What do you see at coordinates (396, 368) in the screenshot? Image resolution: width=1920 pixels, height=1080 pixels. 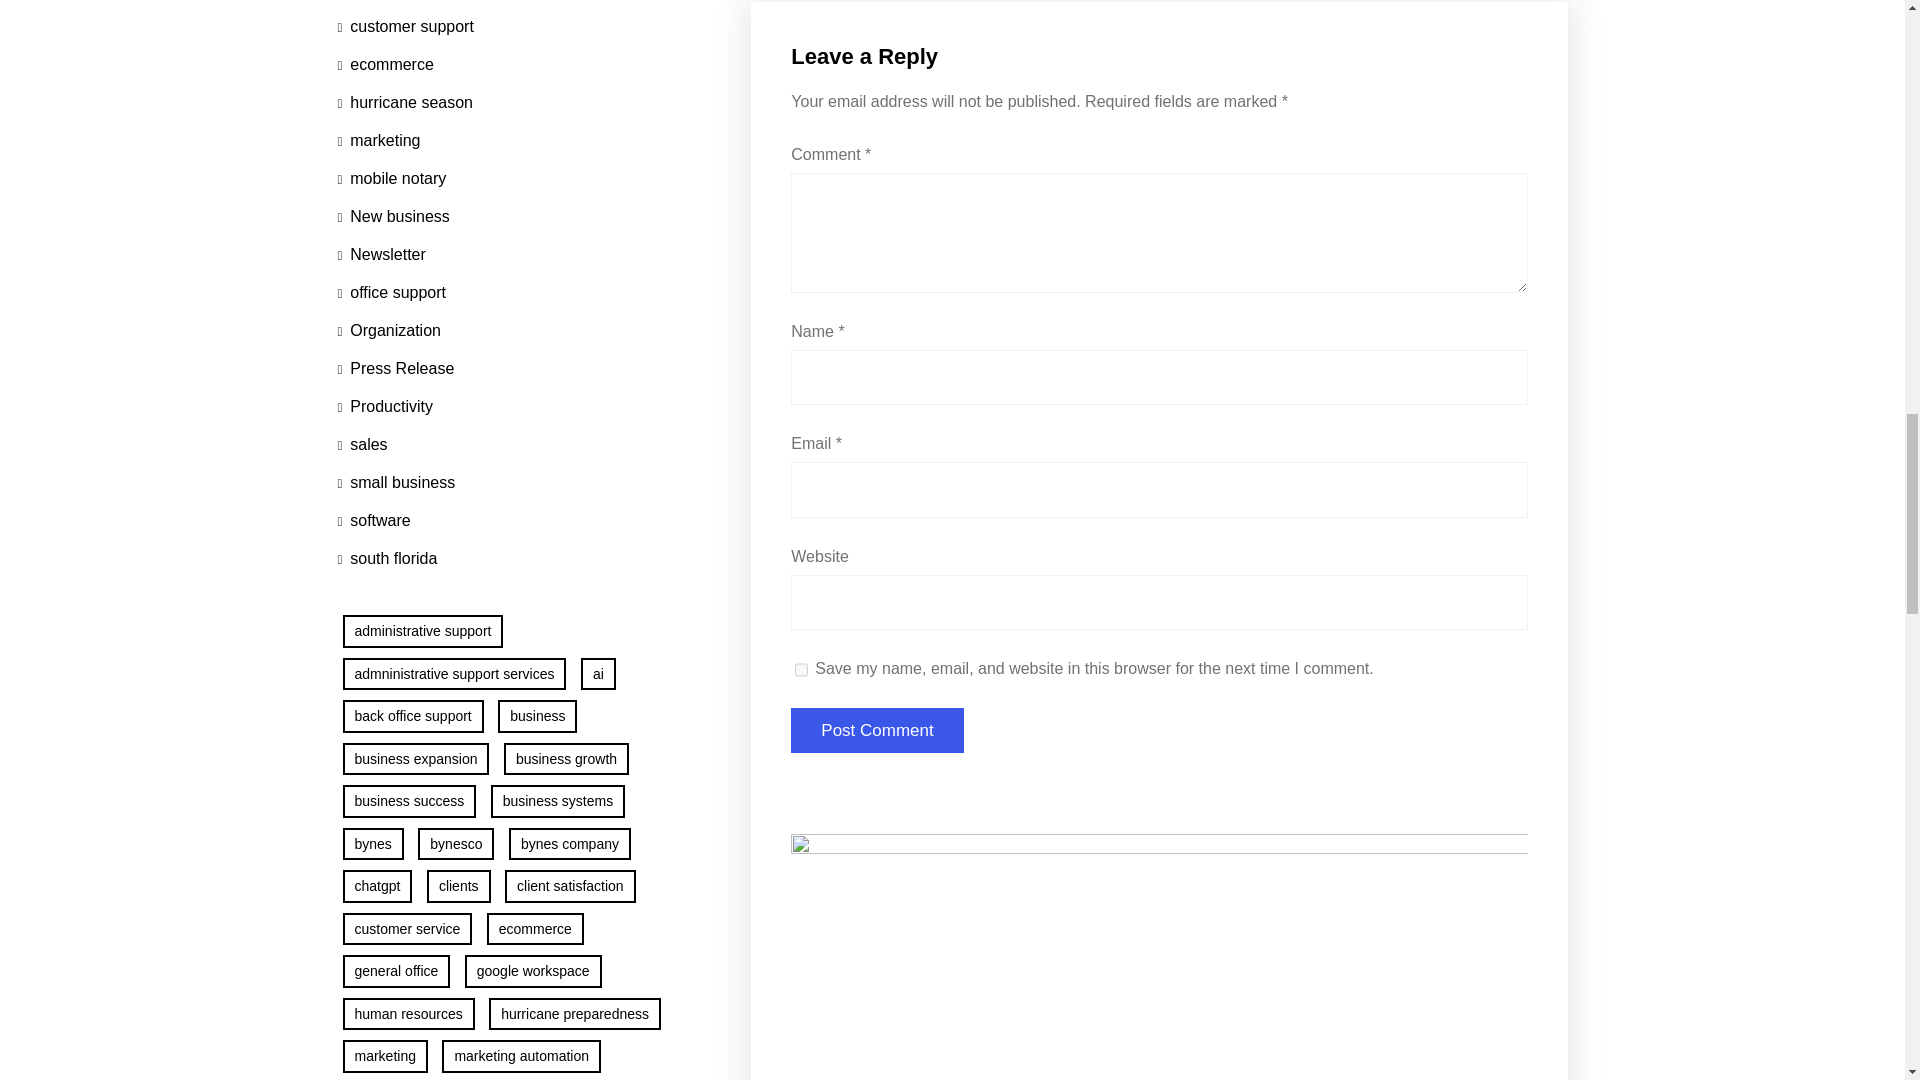 I see `Press Release` at bounding box center [396, 368].